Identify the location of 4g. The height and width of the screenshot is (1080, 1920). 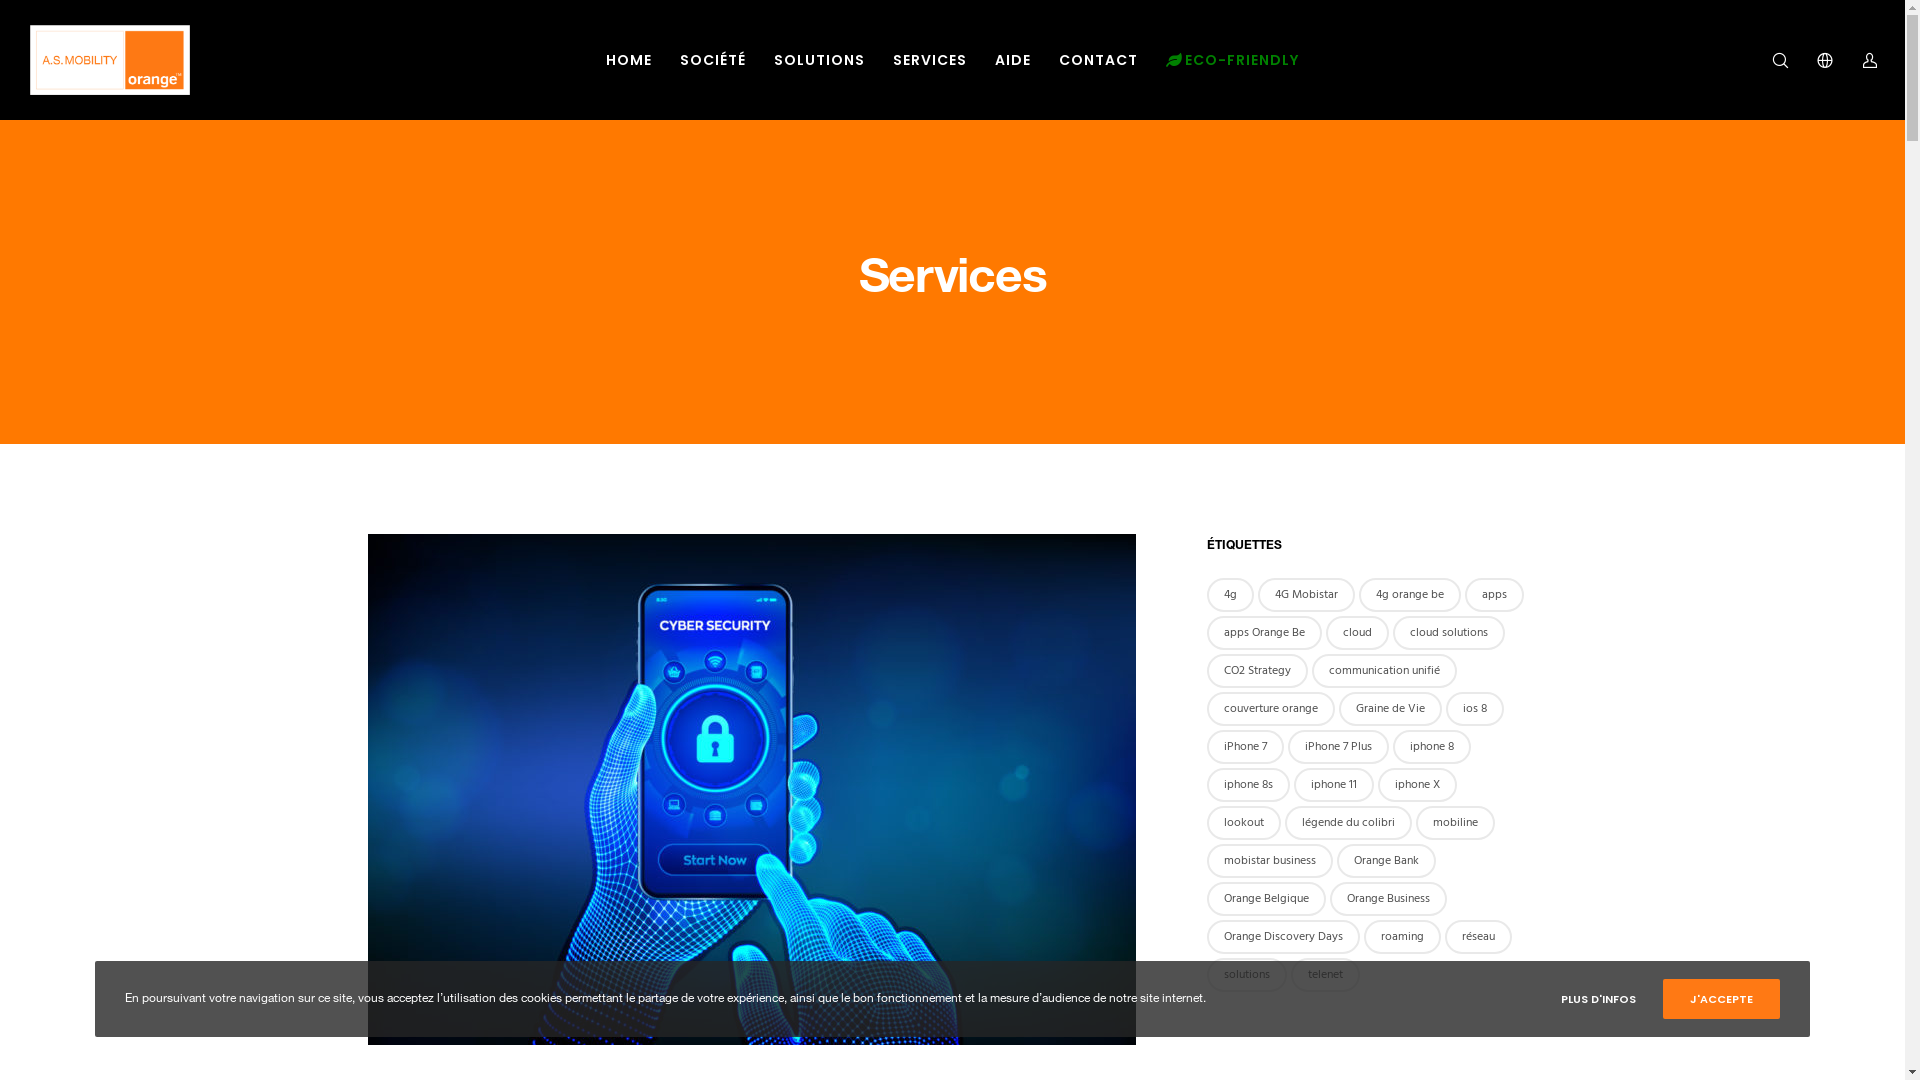
(1230, 595).